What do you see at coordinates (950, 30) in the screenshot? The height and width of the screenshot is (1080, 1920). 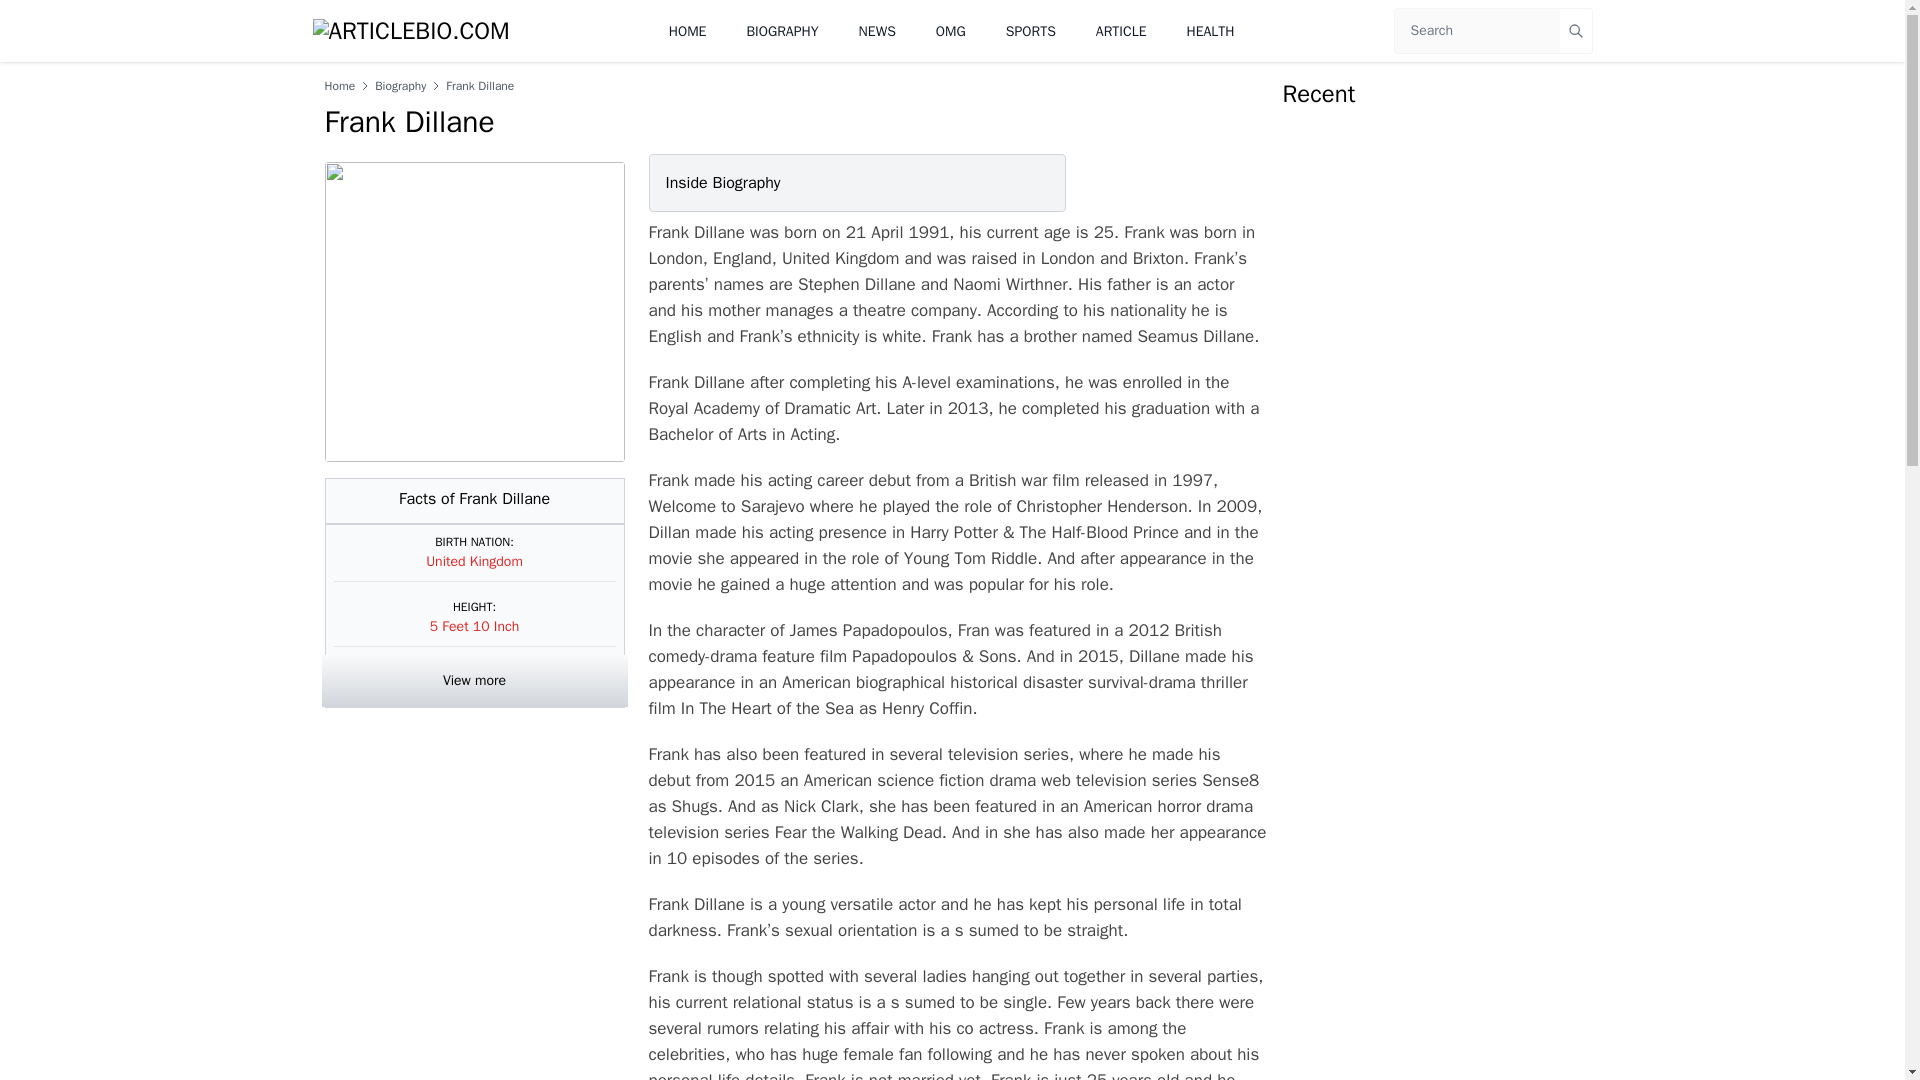 I see `OMG` at bounding box center [950, 30].